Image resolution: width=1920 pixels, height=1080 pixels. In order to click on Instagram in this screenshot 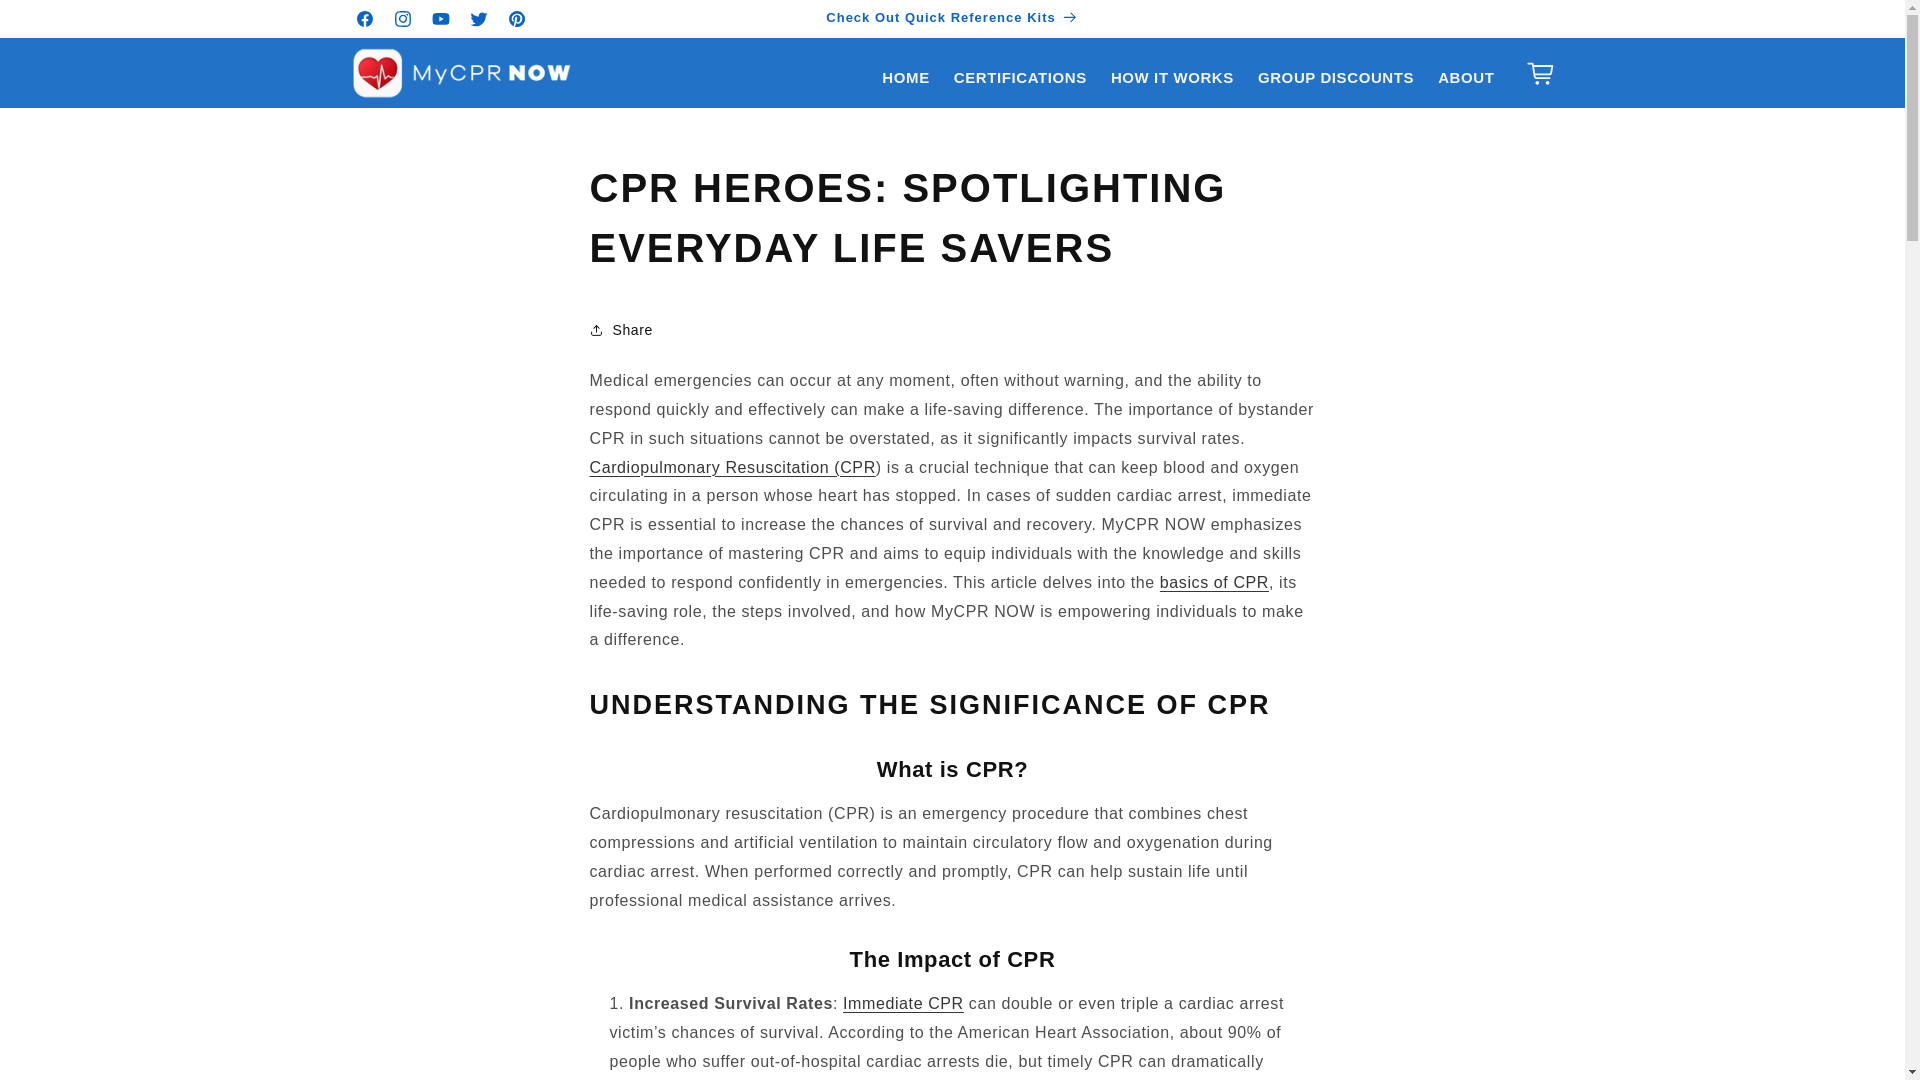, I will do `click(403, 18)`.